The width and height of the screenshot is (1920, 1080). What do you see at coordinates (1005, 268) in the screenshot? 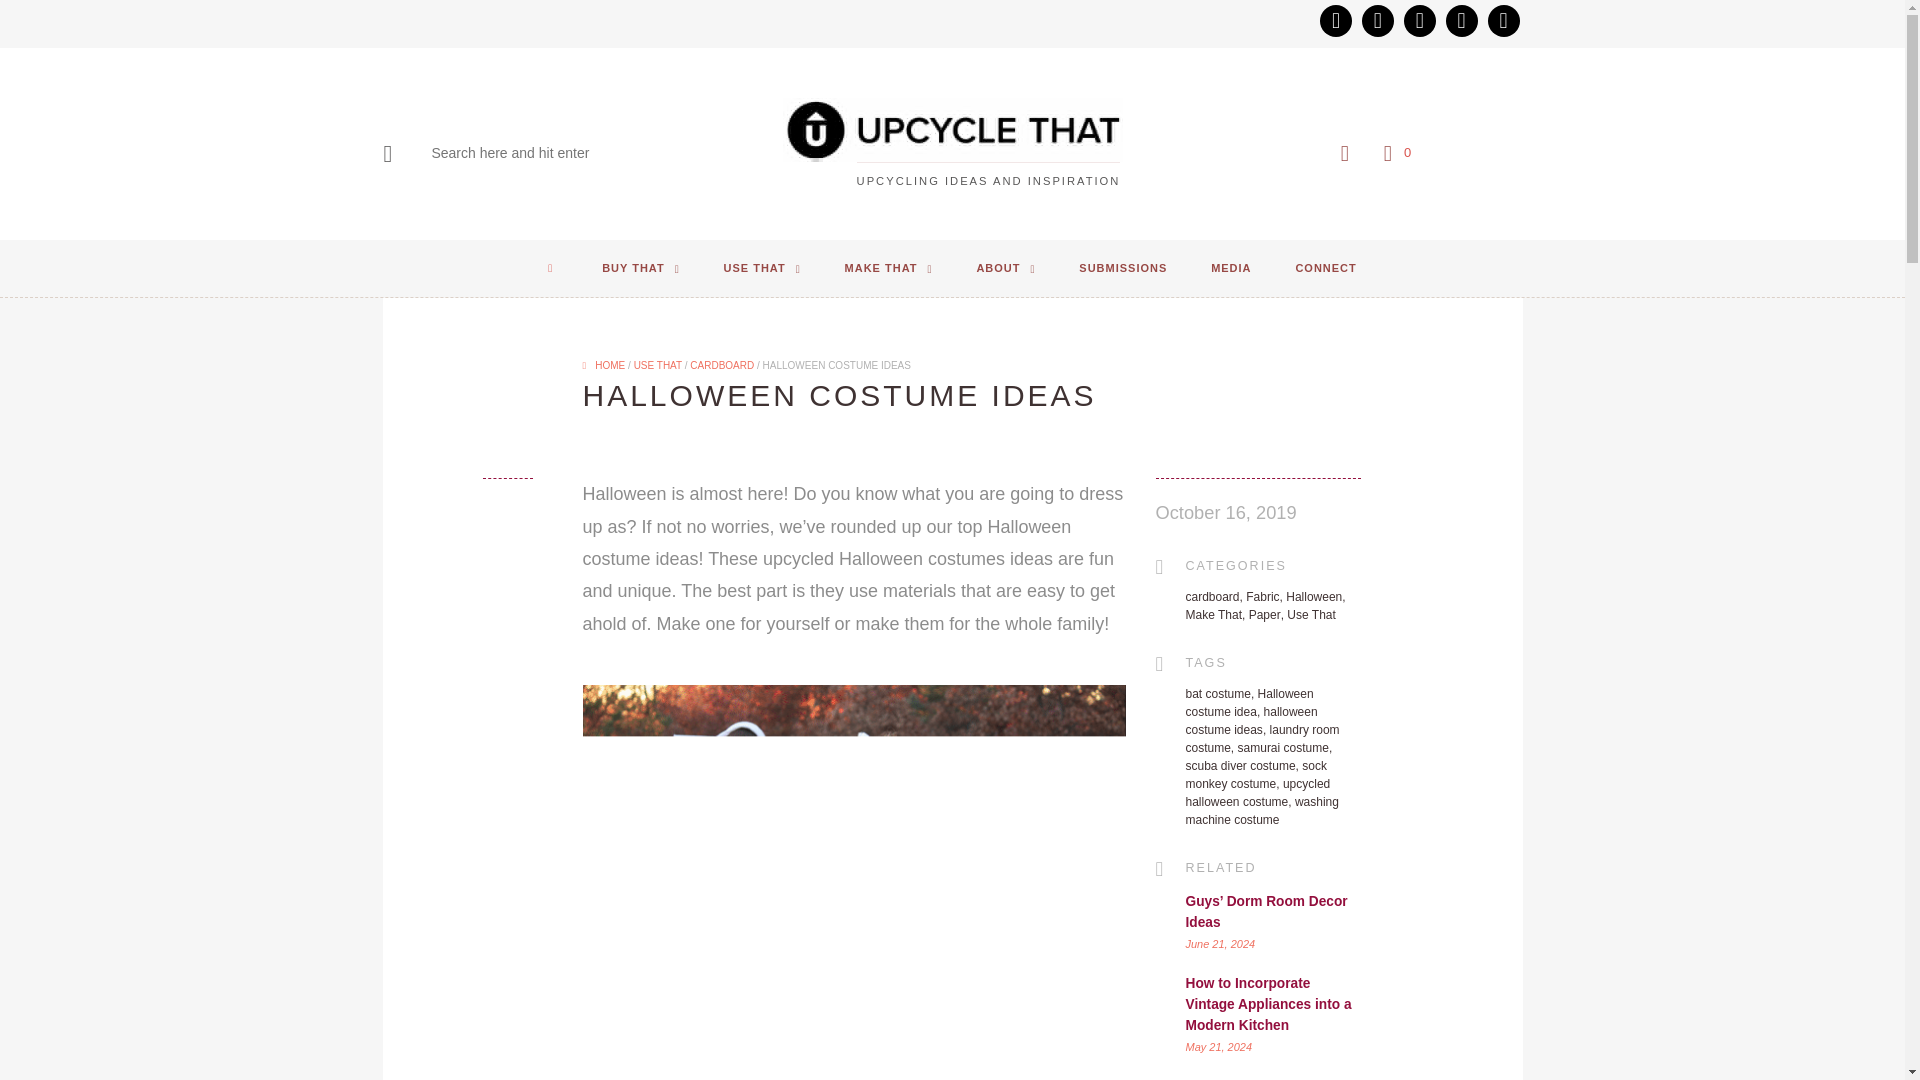
I see `ABOUT` at bounding box center [1005, 268].